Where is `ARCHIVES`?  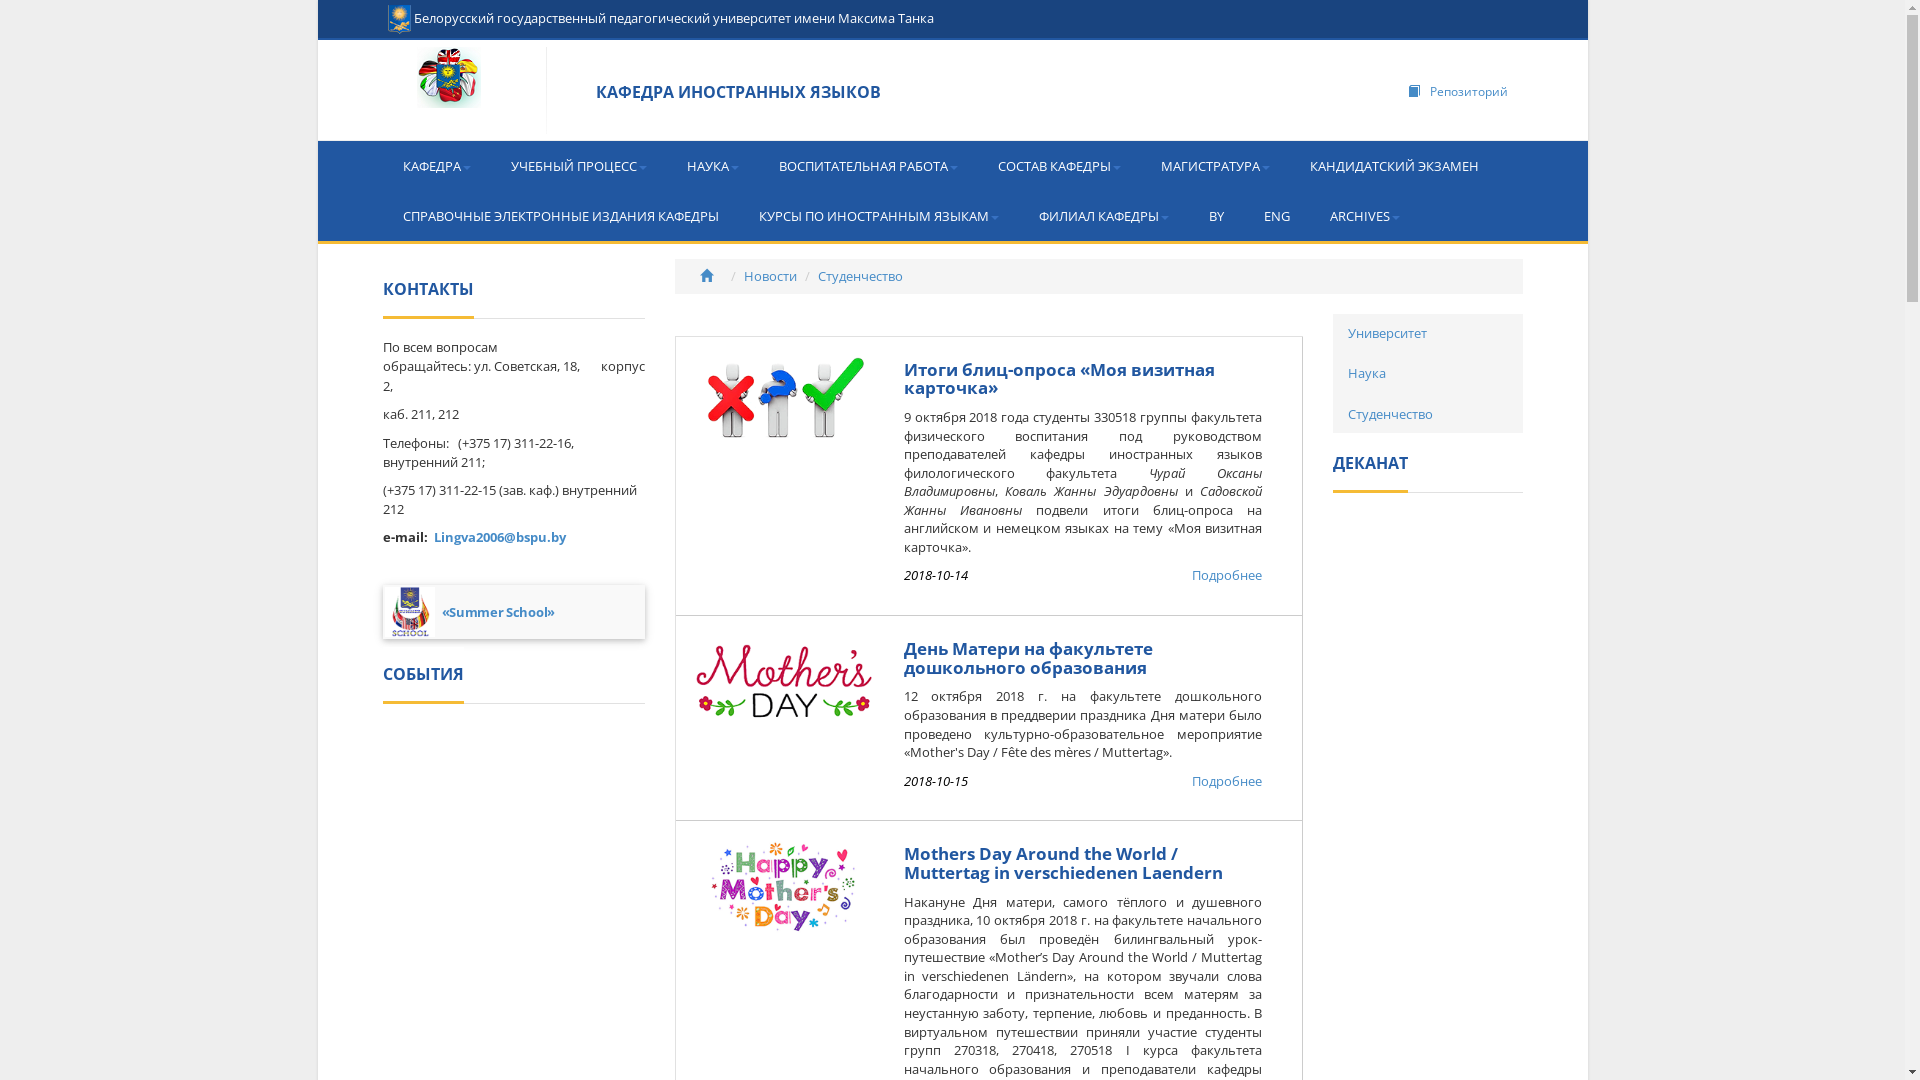 ARCHIVES is located at coordinates (1365, 216).